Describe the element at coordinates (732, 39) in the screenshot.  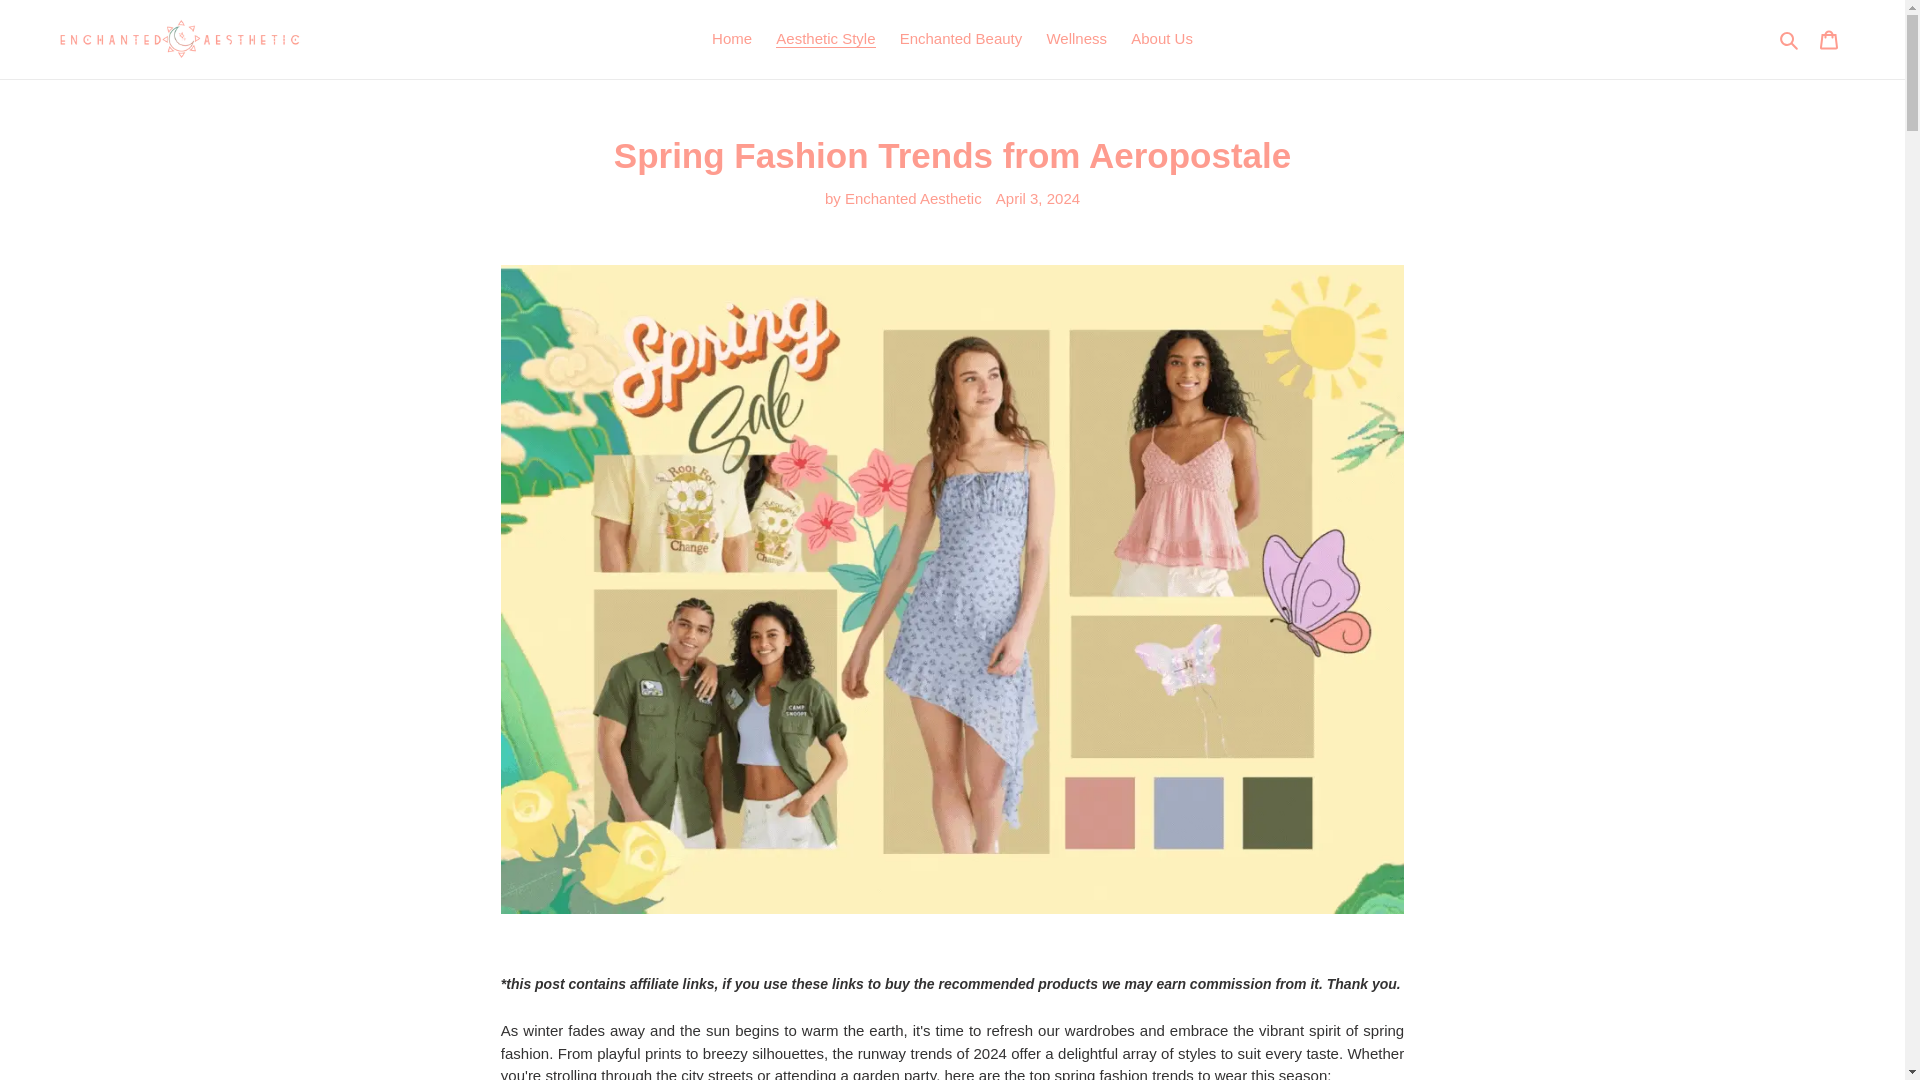
I see `Home` at that location.